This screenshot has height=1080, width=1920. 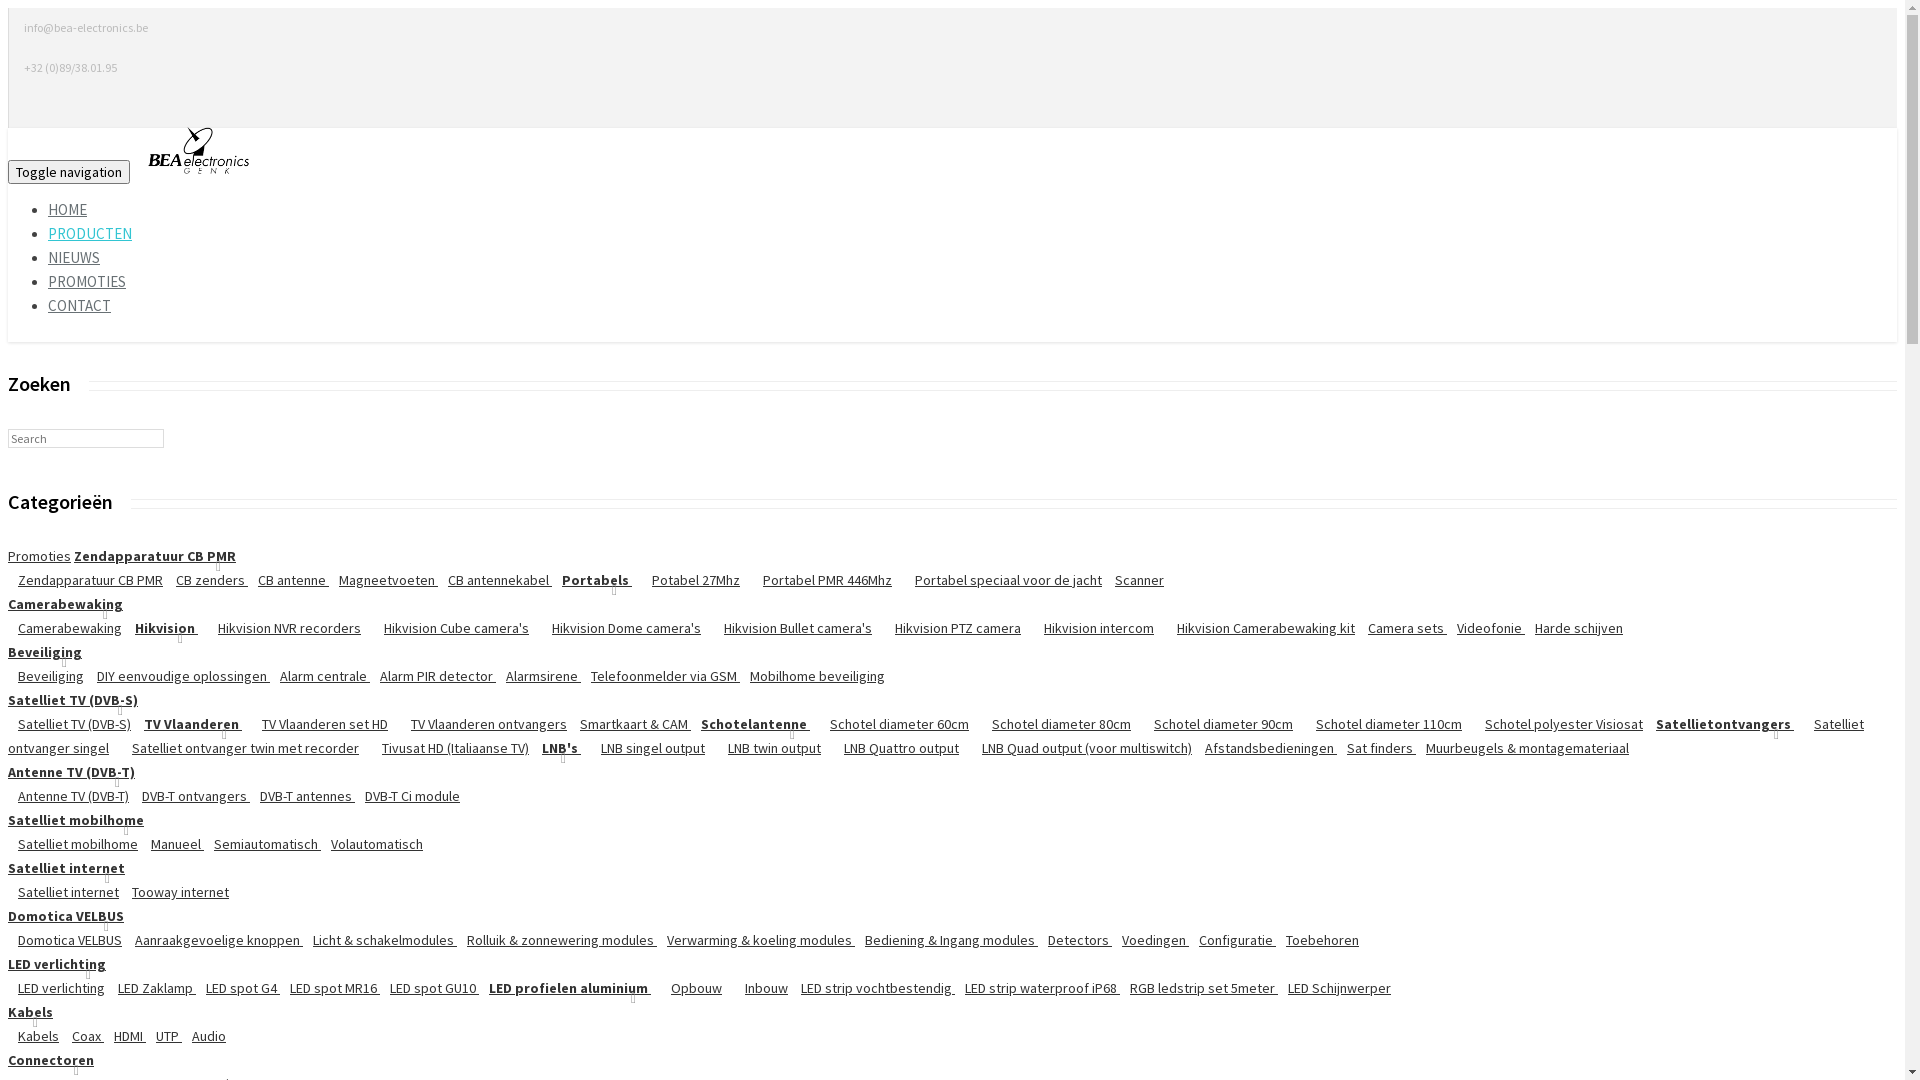 What do you see at coordinates (207, 580) in the screenshot?
I see `CB zenders` at bounding box center [207, 580].